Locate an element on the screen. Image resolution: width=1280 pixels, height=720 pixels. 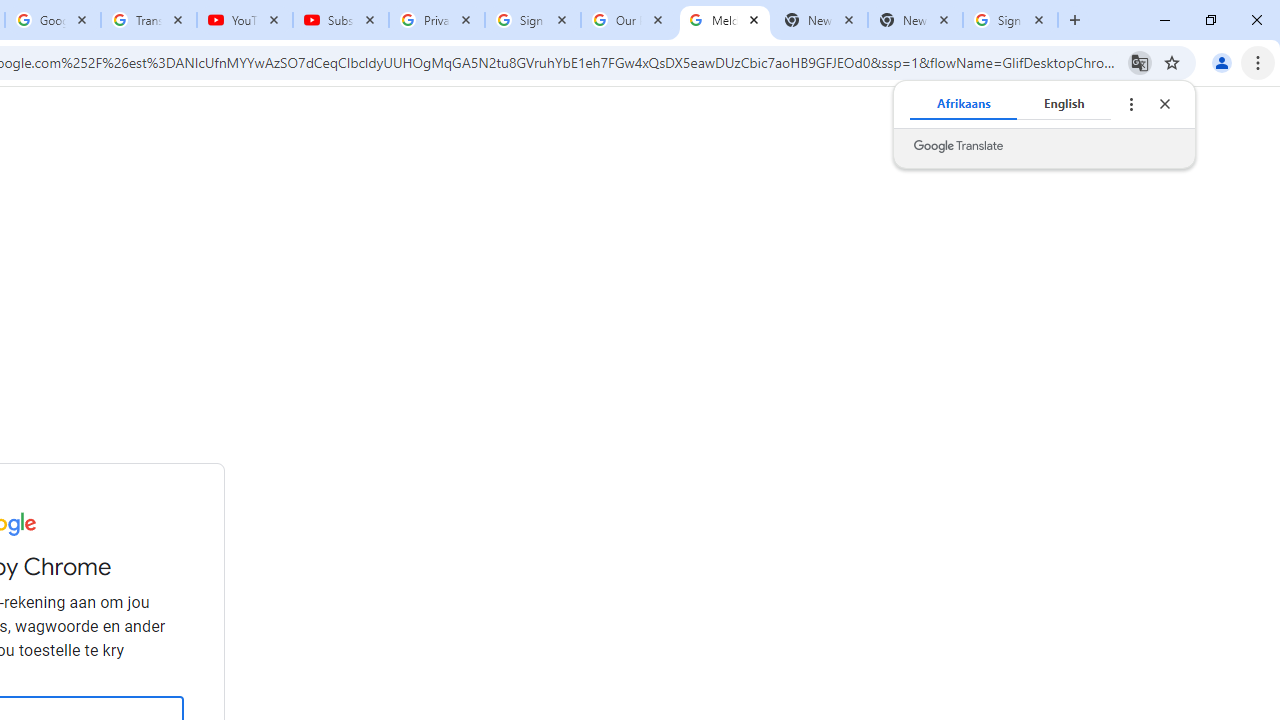
New Tab is located at coordinates (914, 20).